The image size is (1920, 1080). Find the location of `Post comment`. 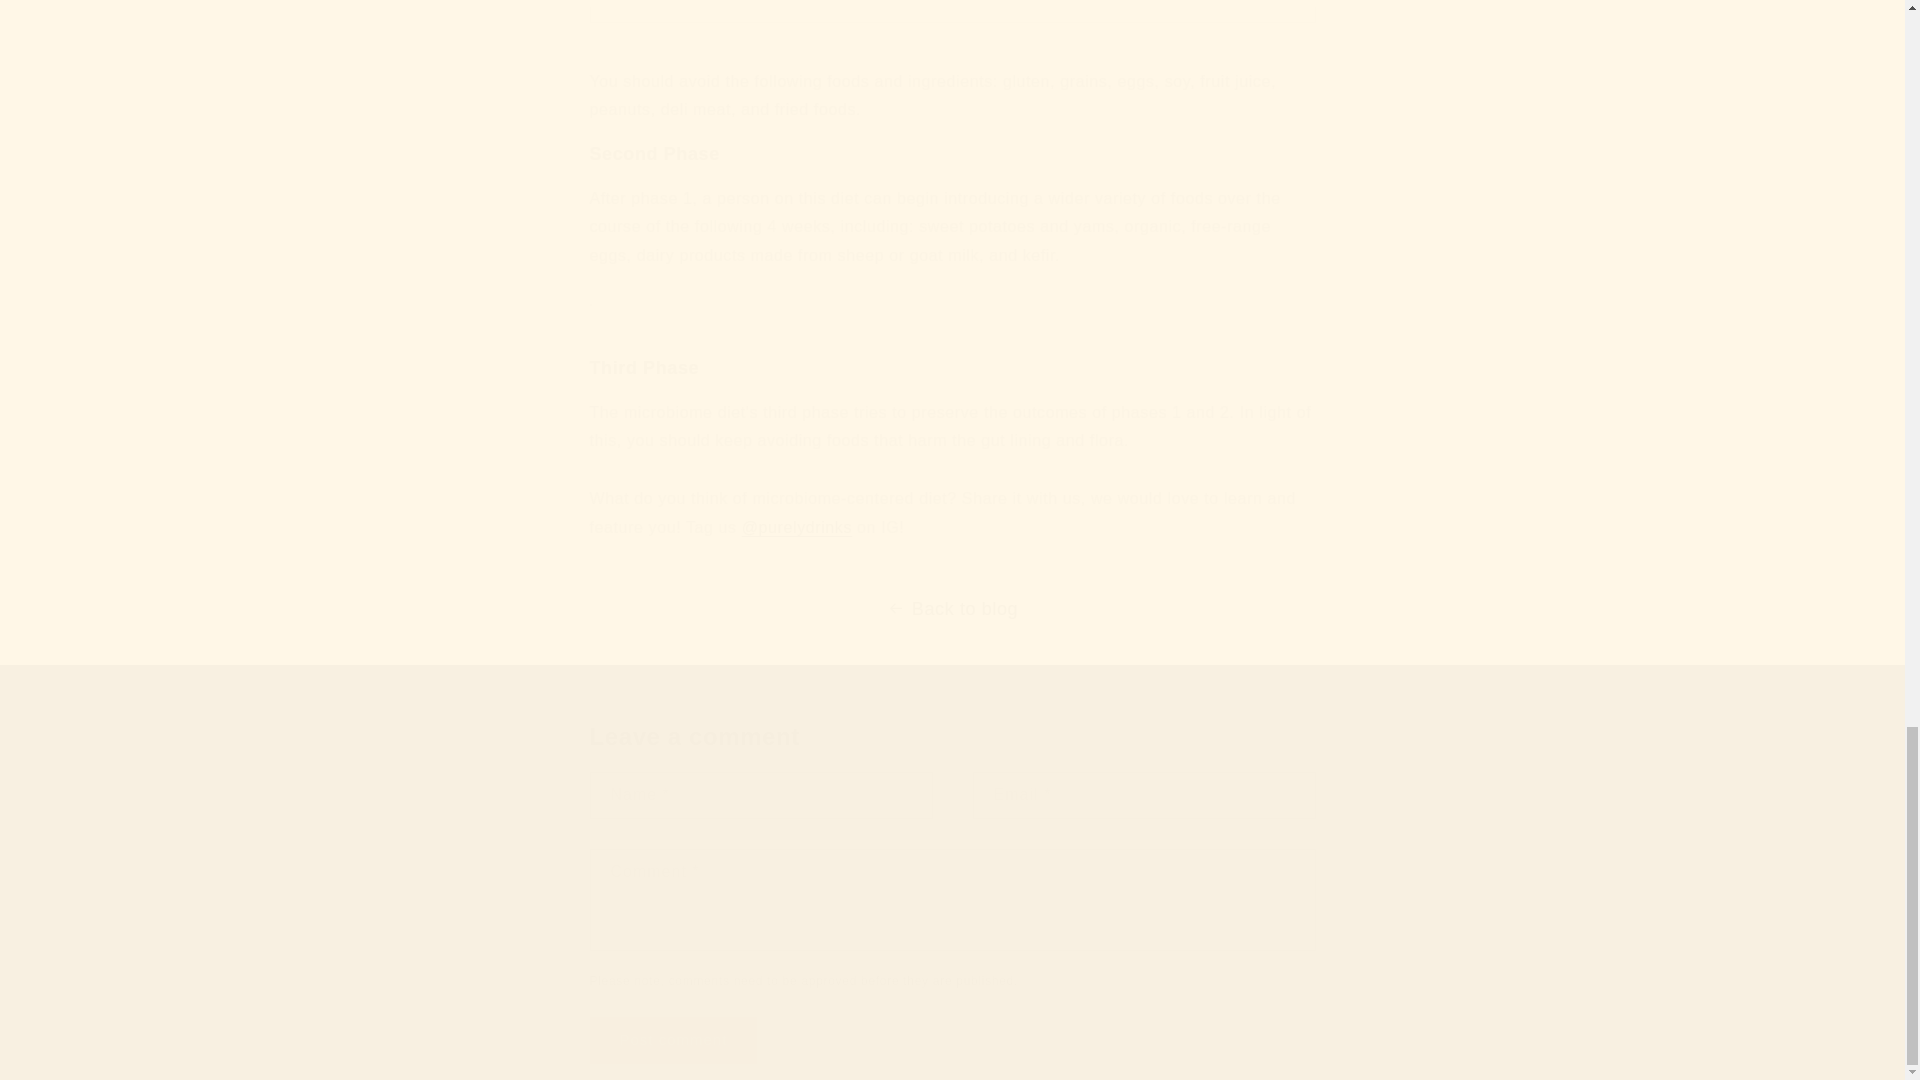

Post comment is located at coordinates (674, 1039).